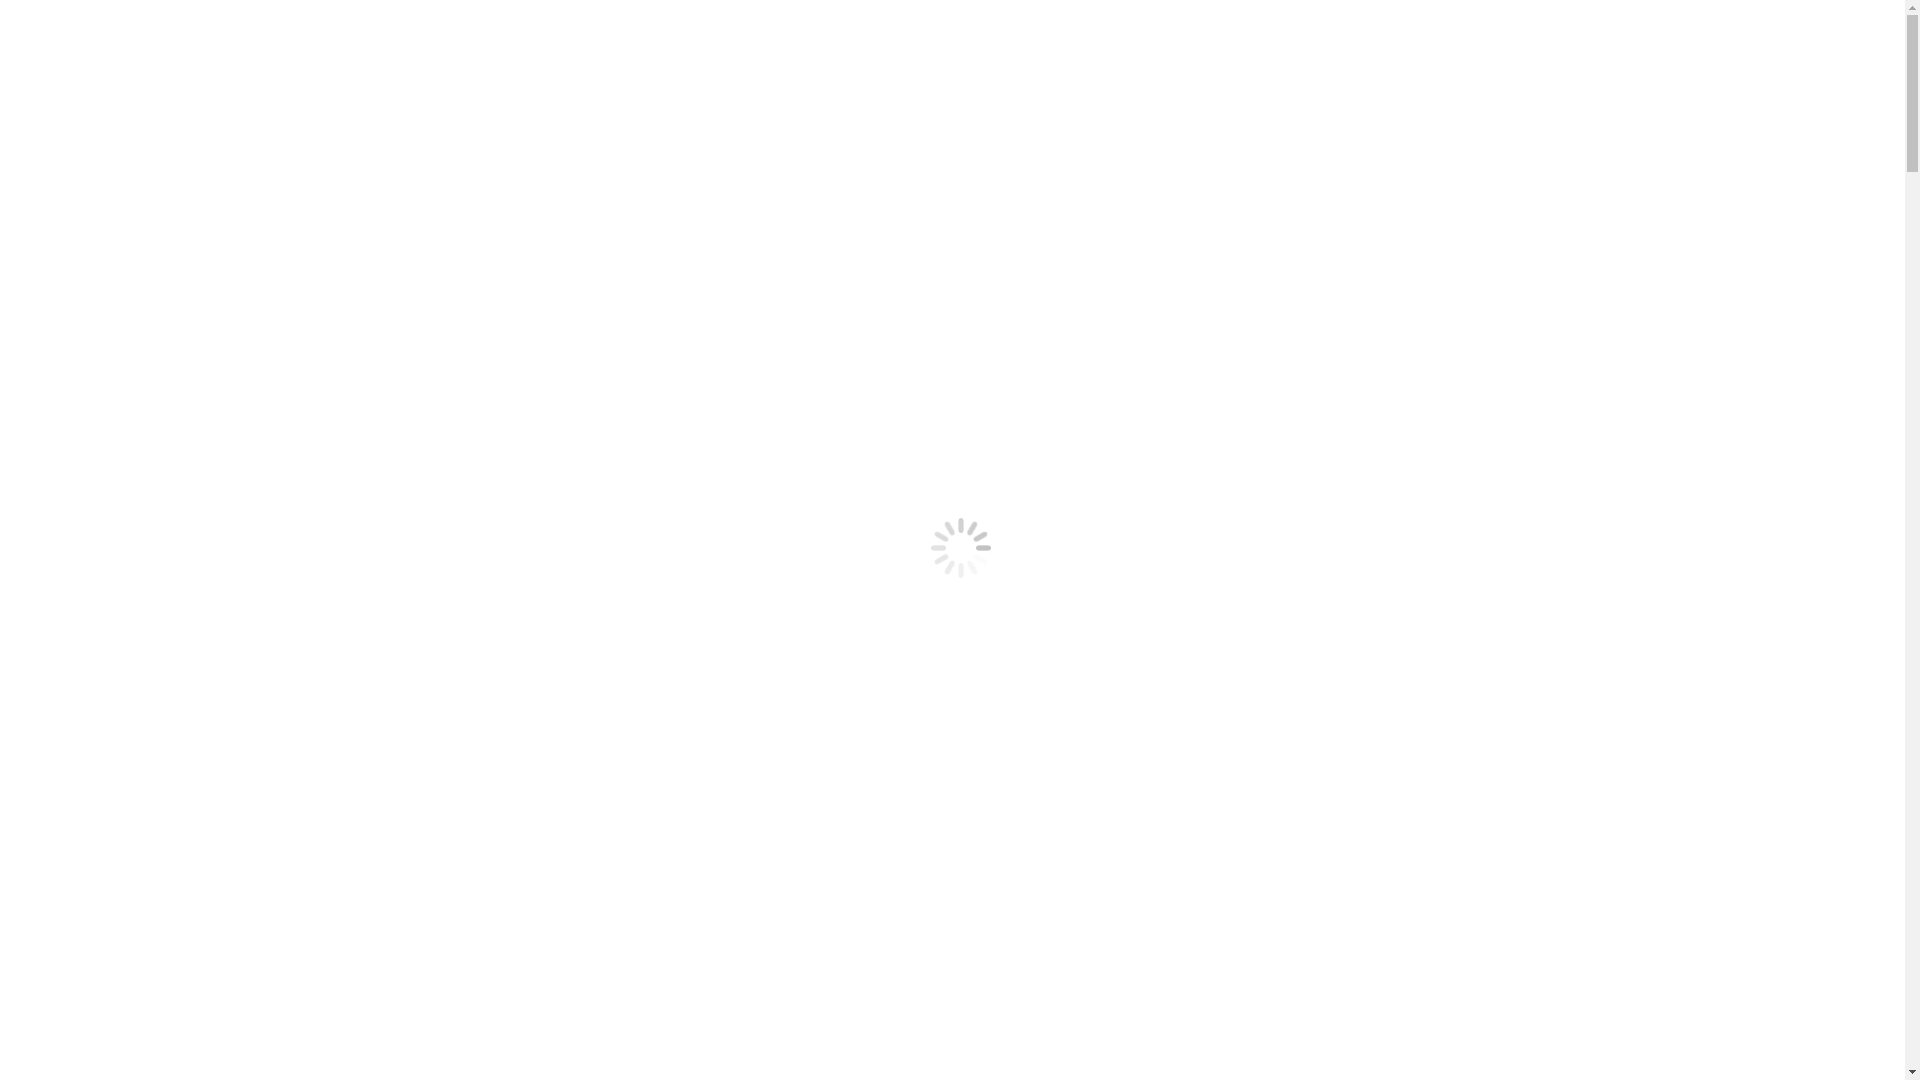 This screenshot has width=1920, height=1080. I want to click on Commercial, so click(88, 455).